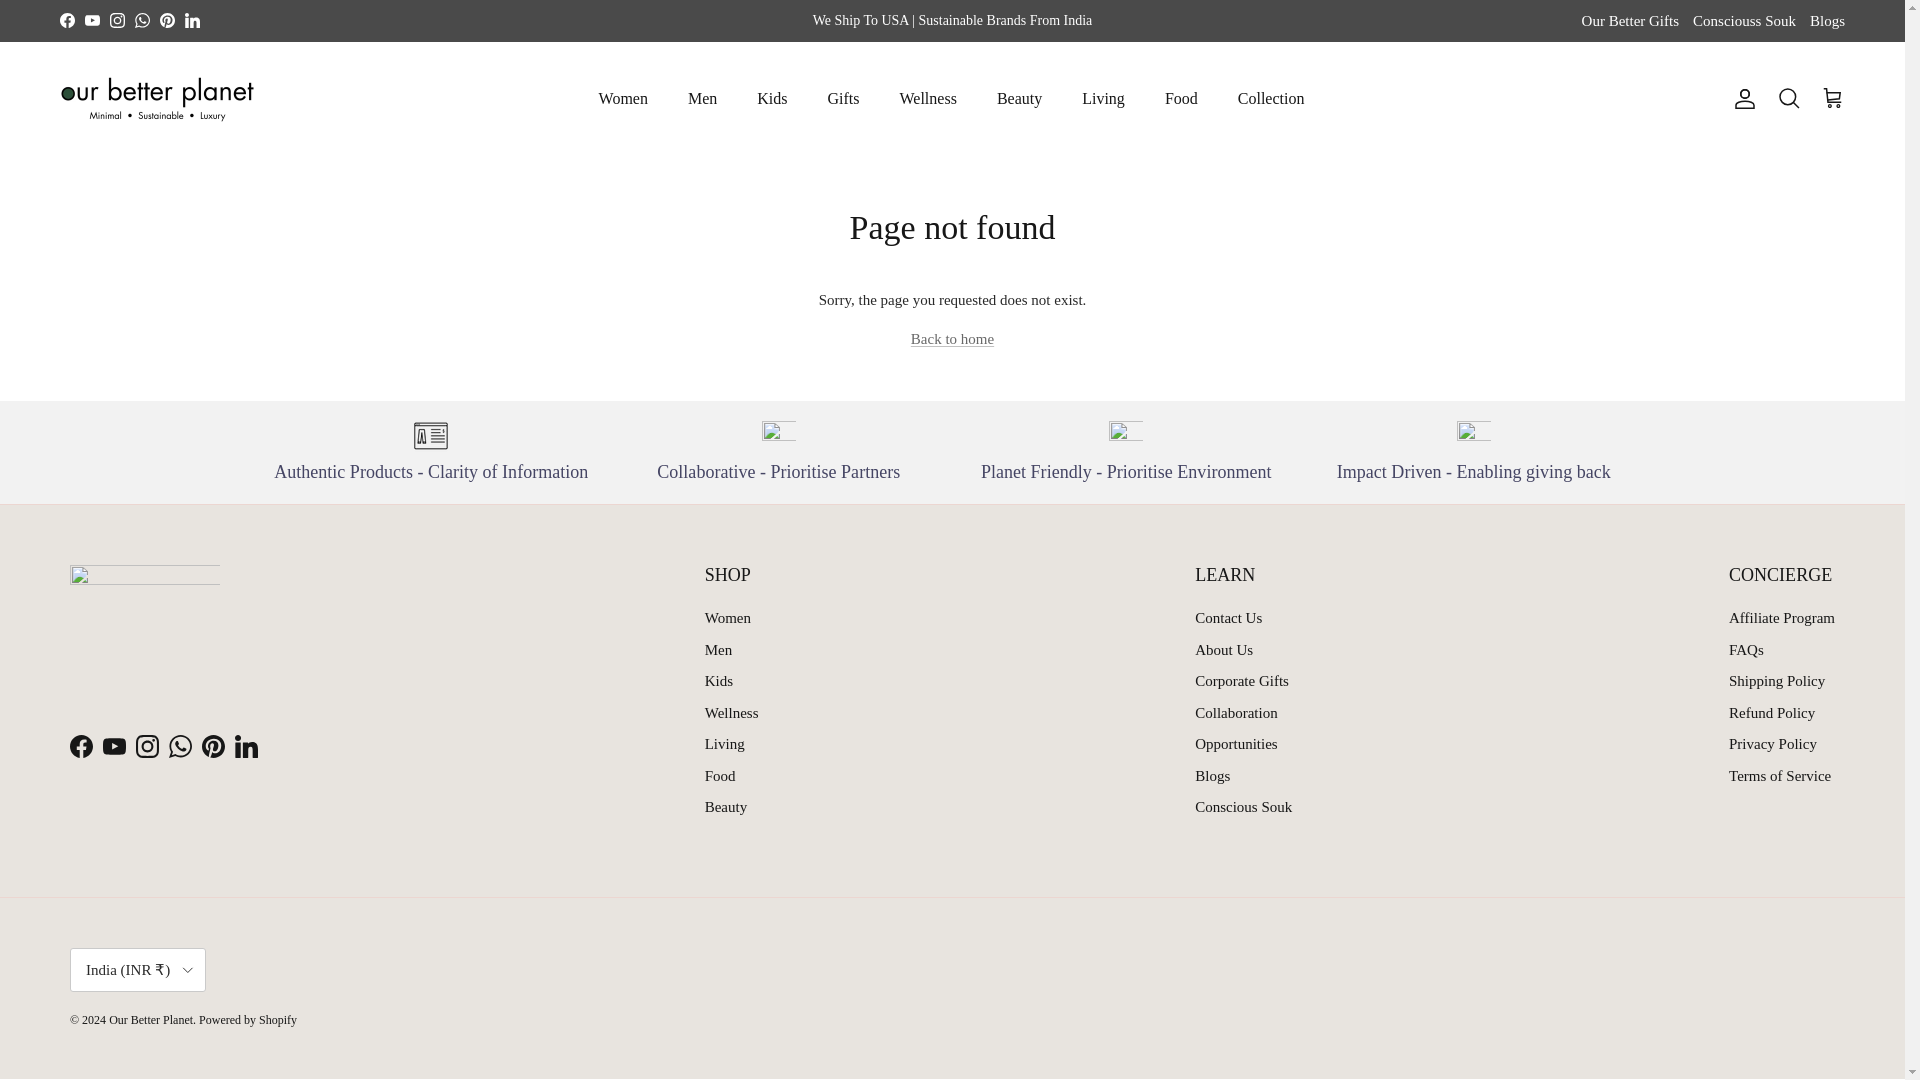  Describe the element at coordinates (844, 98) in the screenshot. I see `Gifts` at that location.